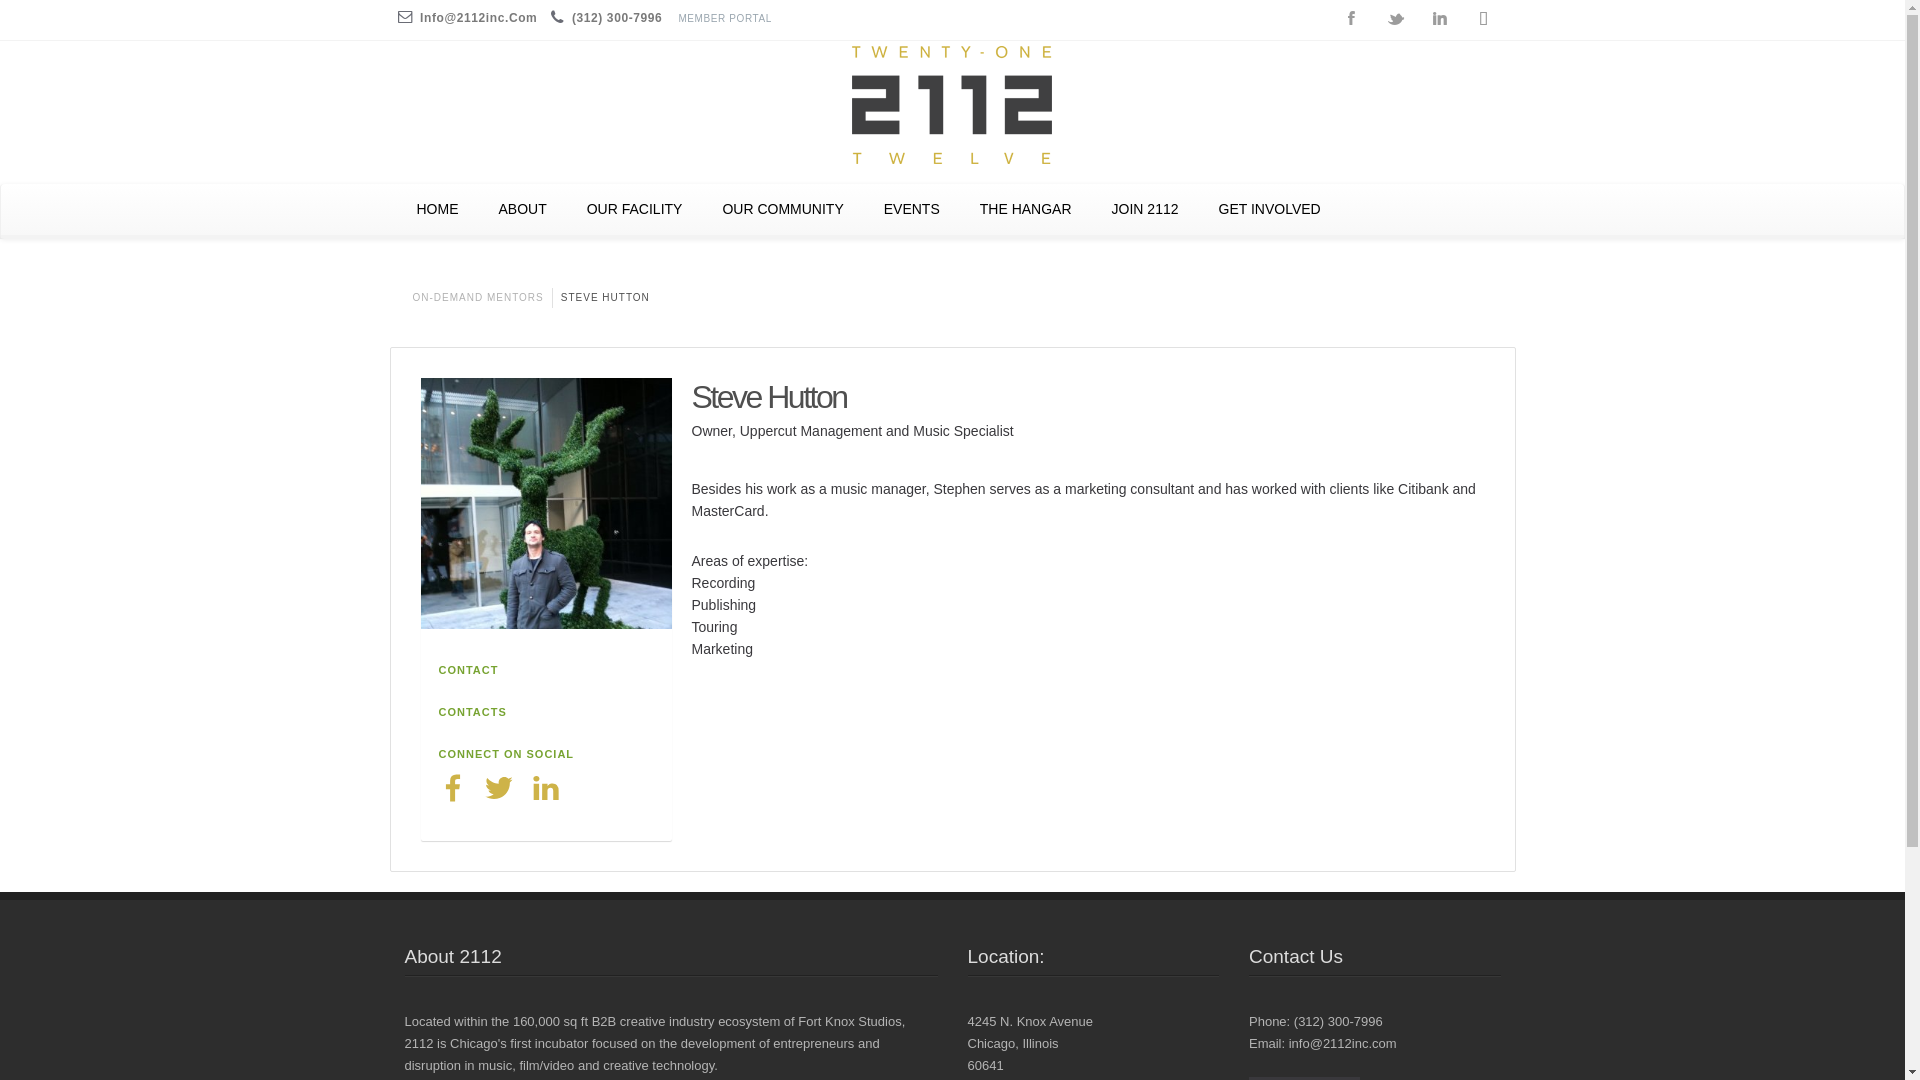 Image resolution: width=1920 pixels, height=1080 pixels. Describe the element at coordinates (478, 298) in the screenshot. I see `ON-DEMAND MENTORS` at that location.